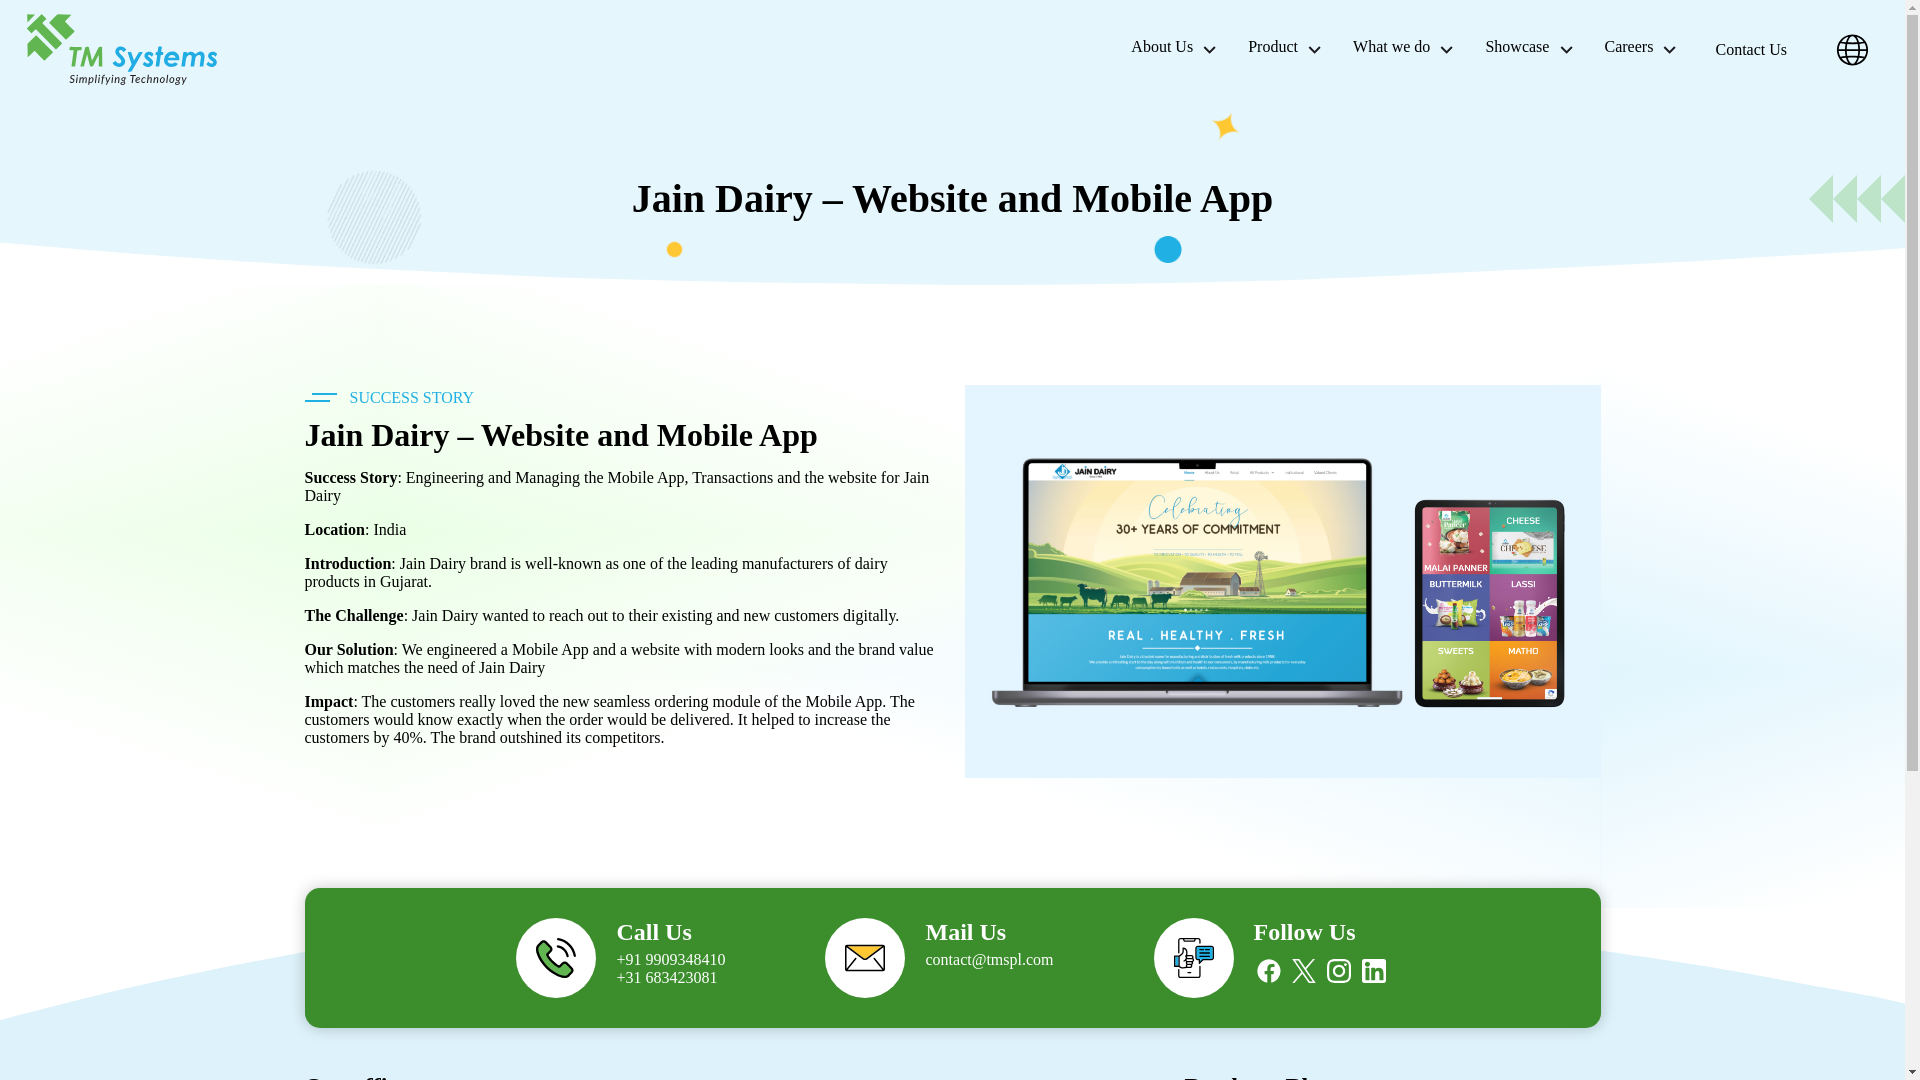  What do you see at coordinates (1338, 970) in the screenshot?
I see `Instagram` at bounding box center [1338, 970].